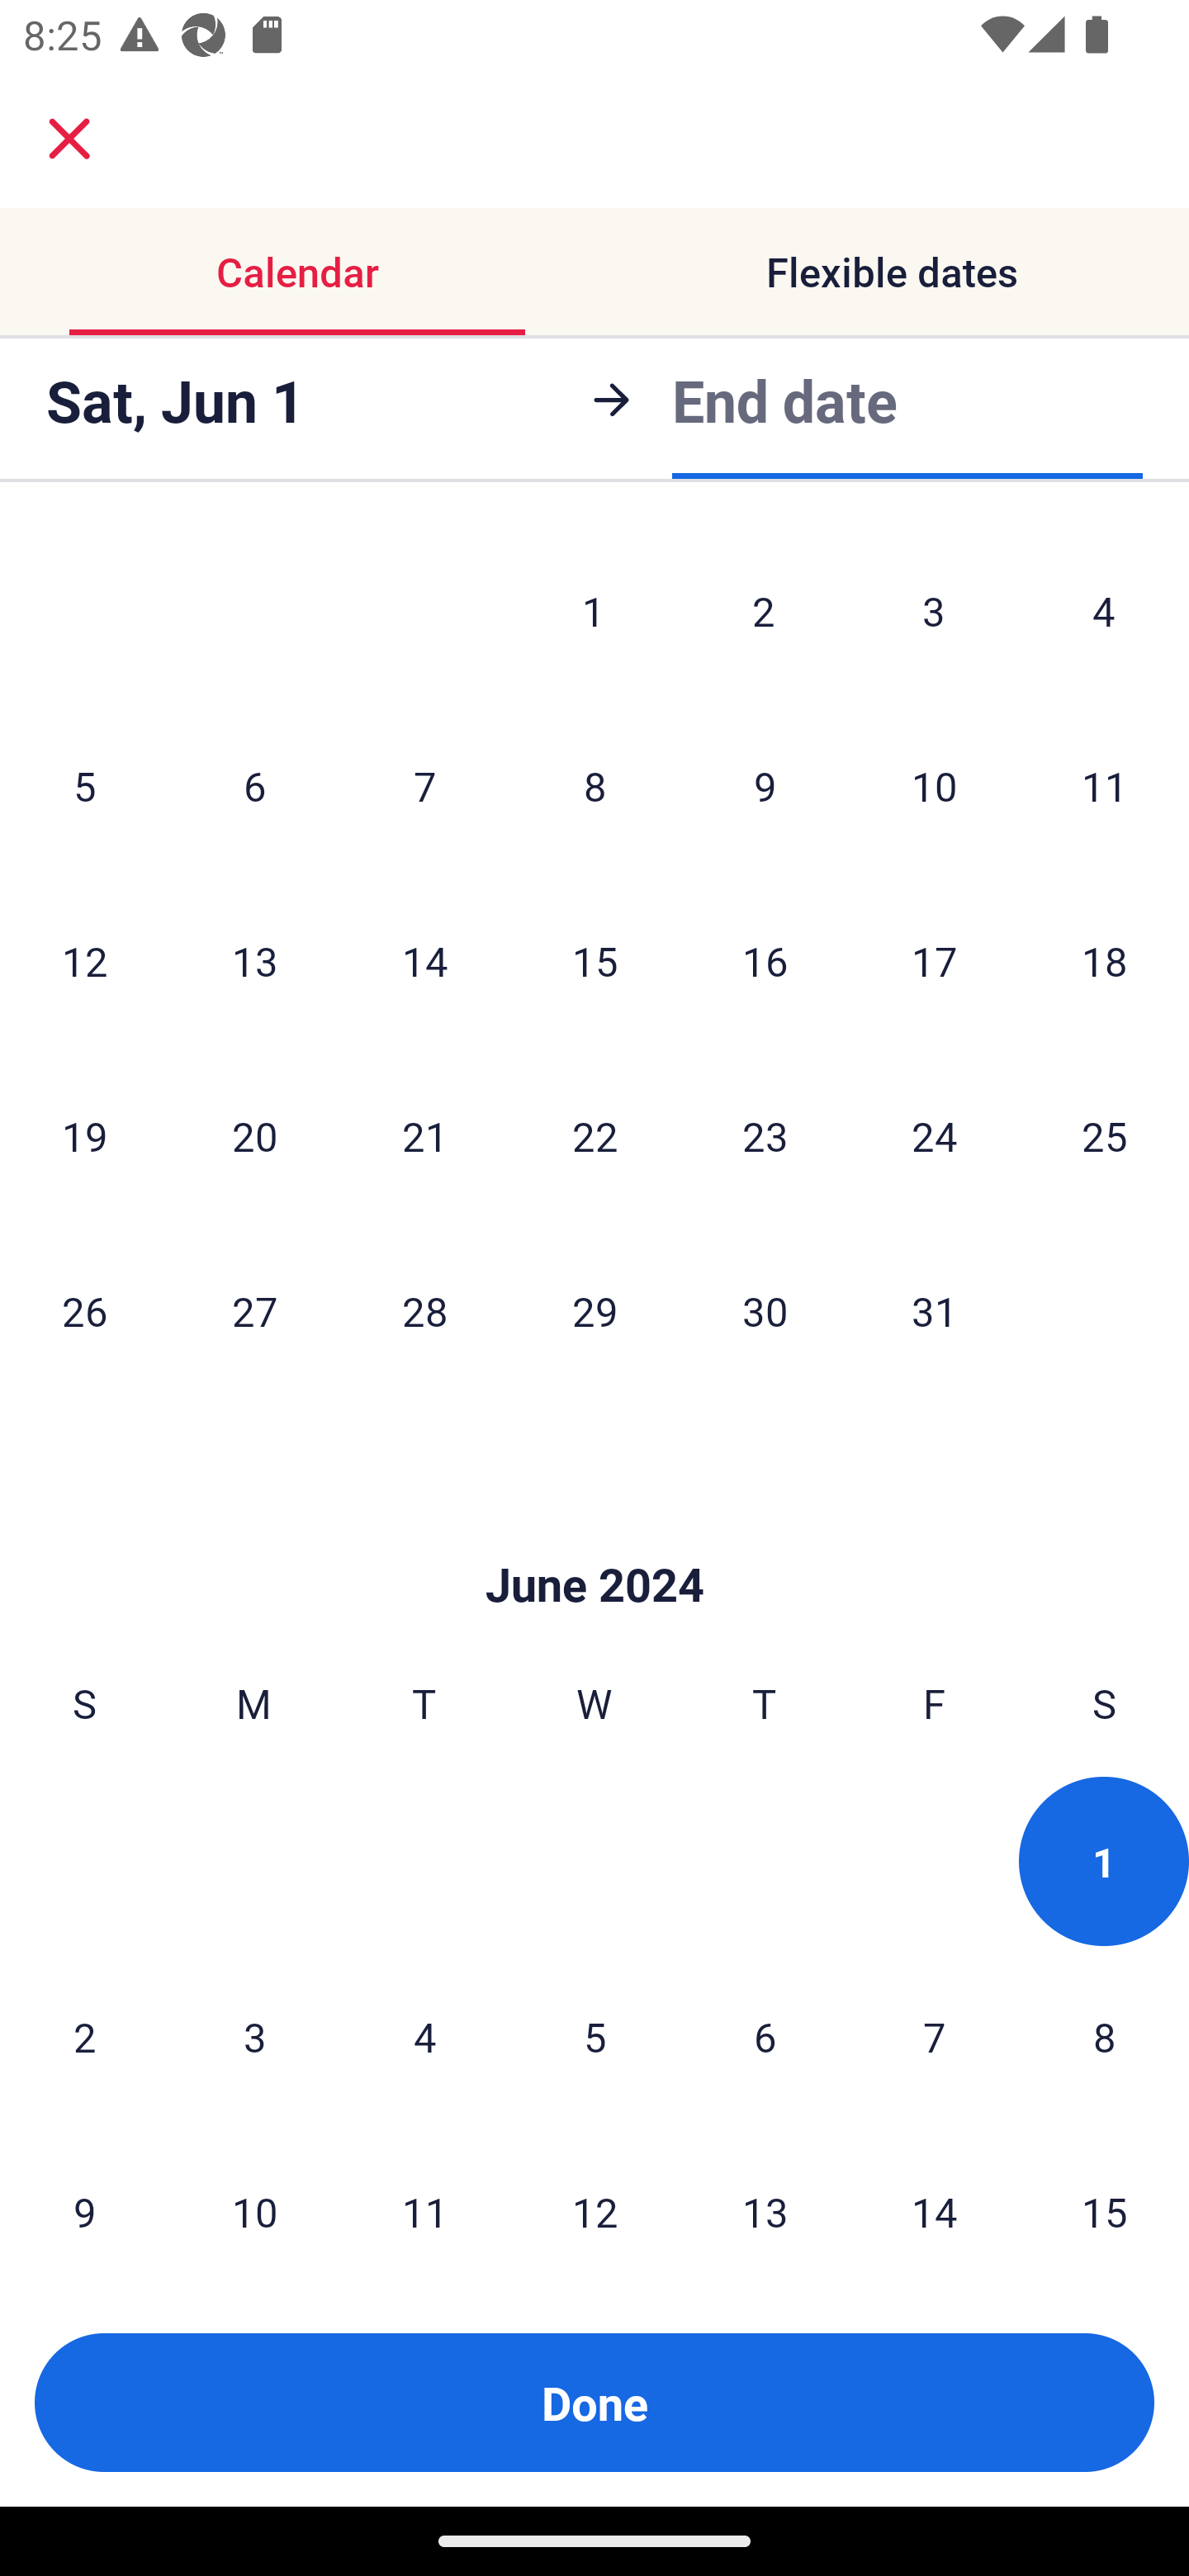  Describe the element at coordinates (765, 2196) in the screenshot. I see `13 Thursday, June 13, 2024` at that location.